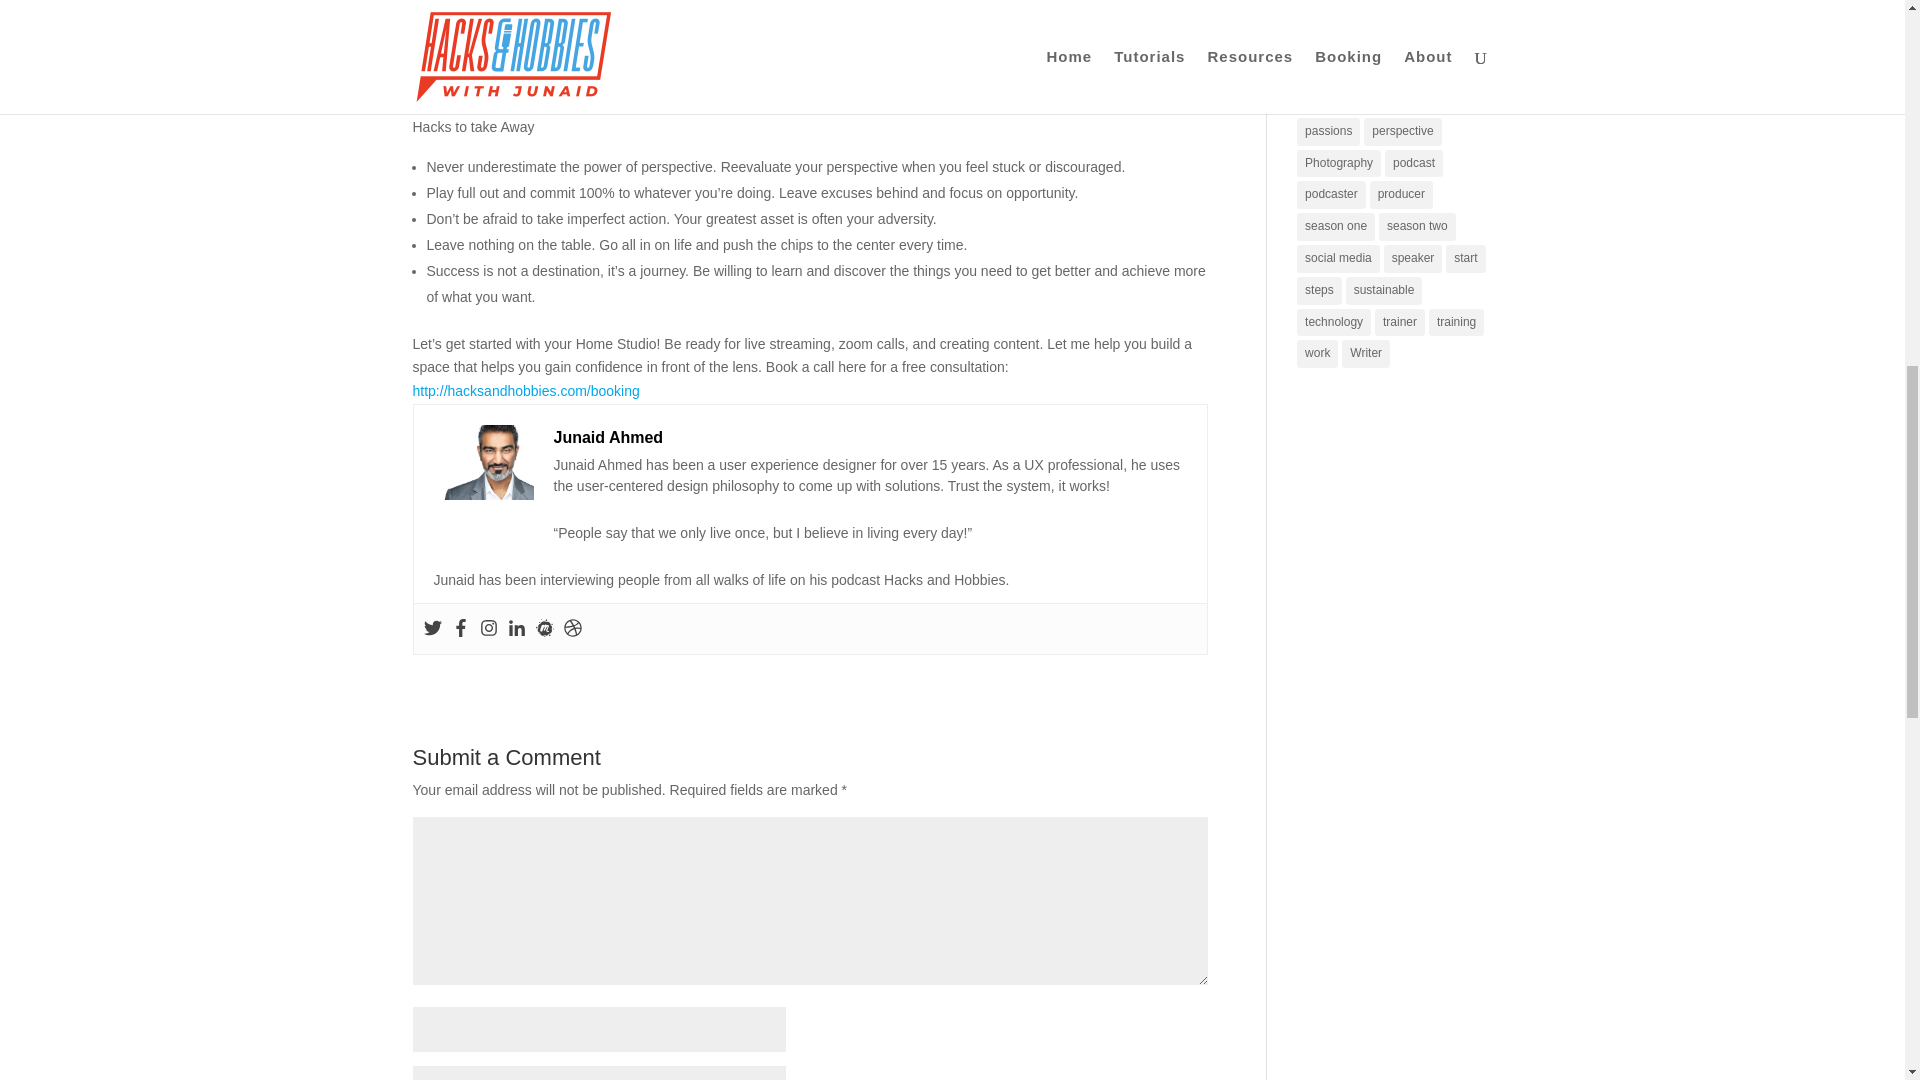  I want to click on Junaid Ahmed, so click(609, 436).